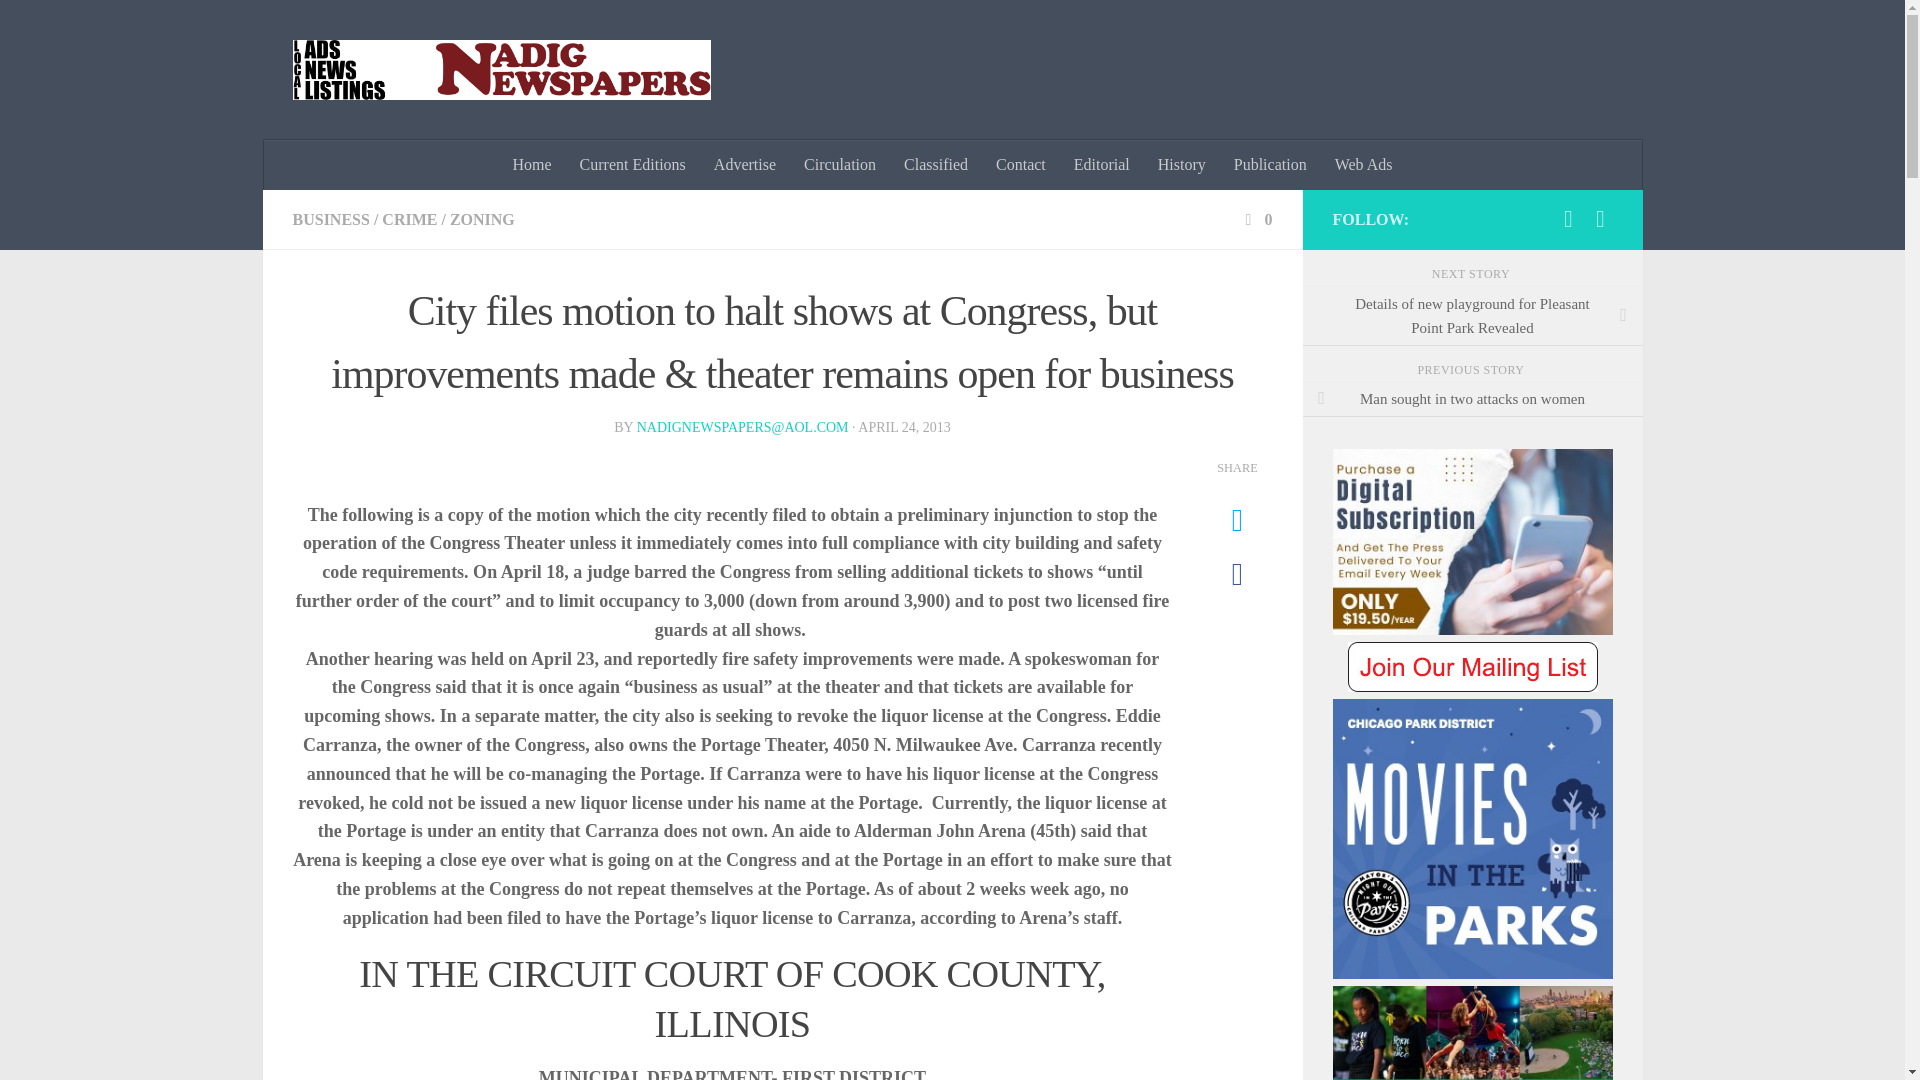  I want to click on CRIME, so click(410, 218).